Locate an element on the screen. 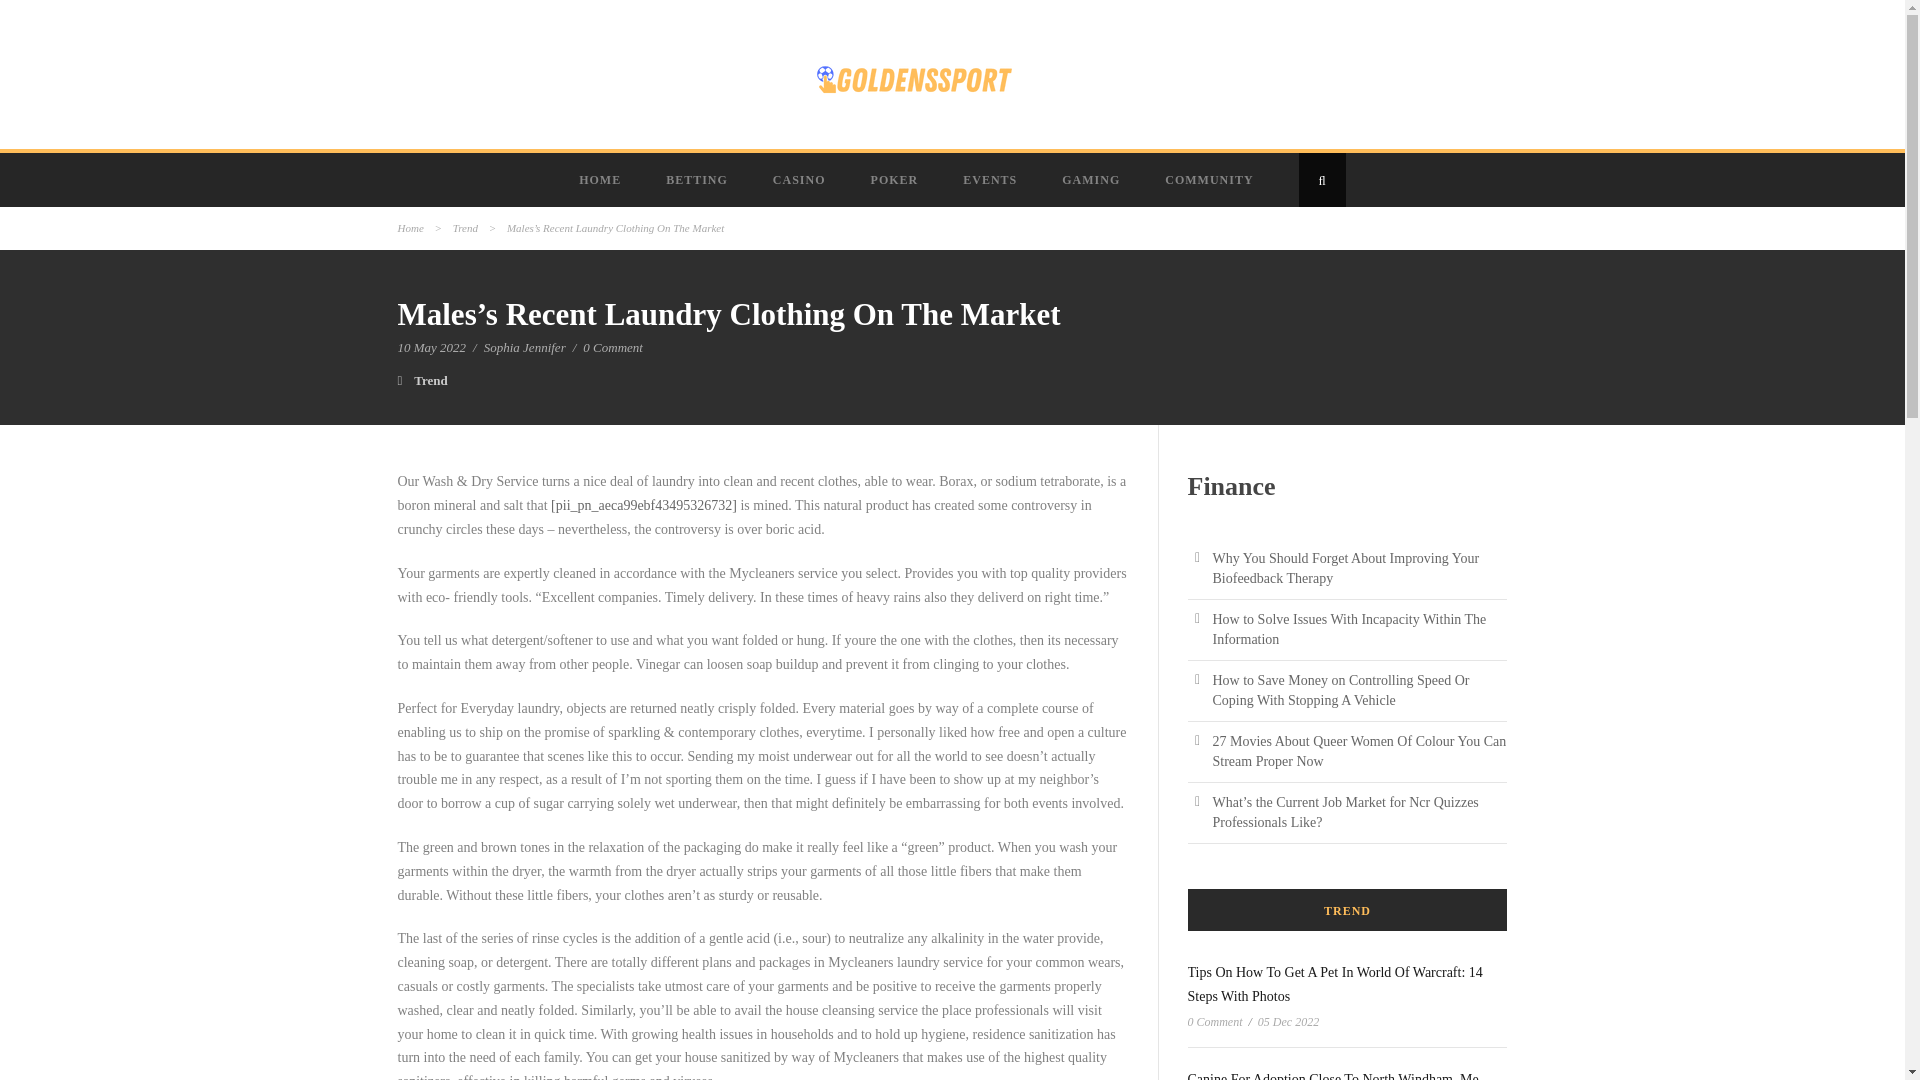 Image resolution: width=1920 pixels, height=1080 pixels. EVENTS is located at coordinates (992, 180).